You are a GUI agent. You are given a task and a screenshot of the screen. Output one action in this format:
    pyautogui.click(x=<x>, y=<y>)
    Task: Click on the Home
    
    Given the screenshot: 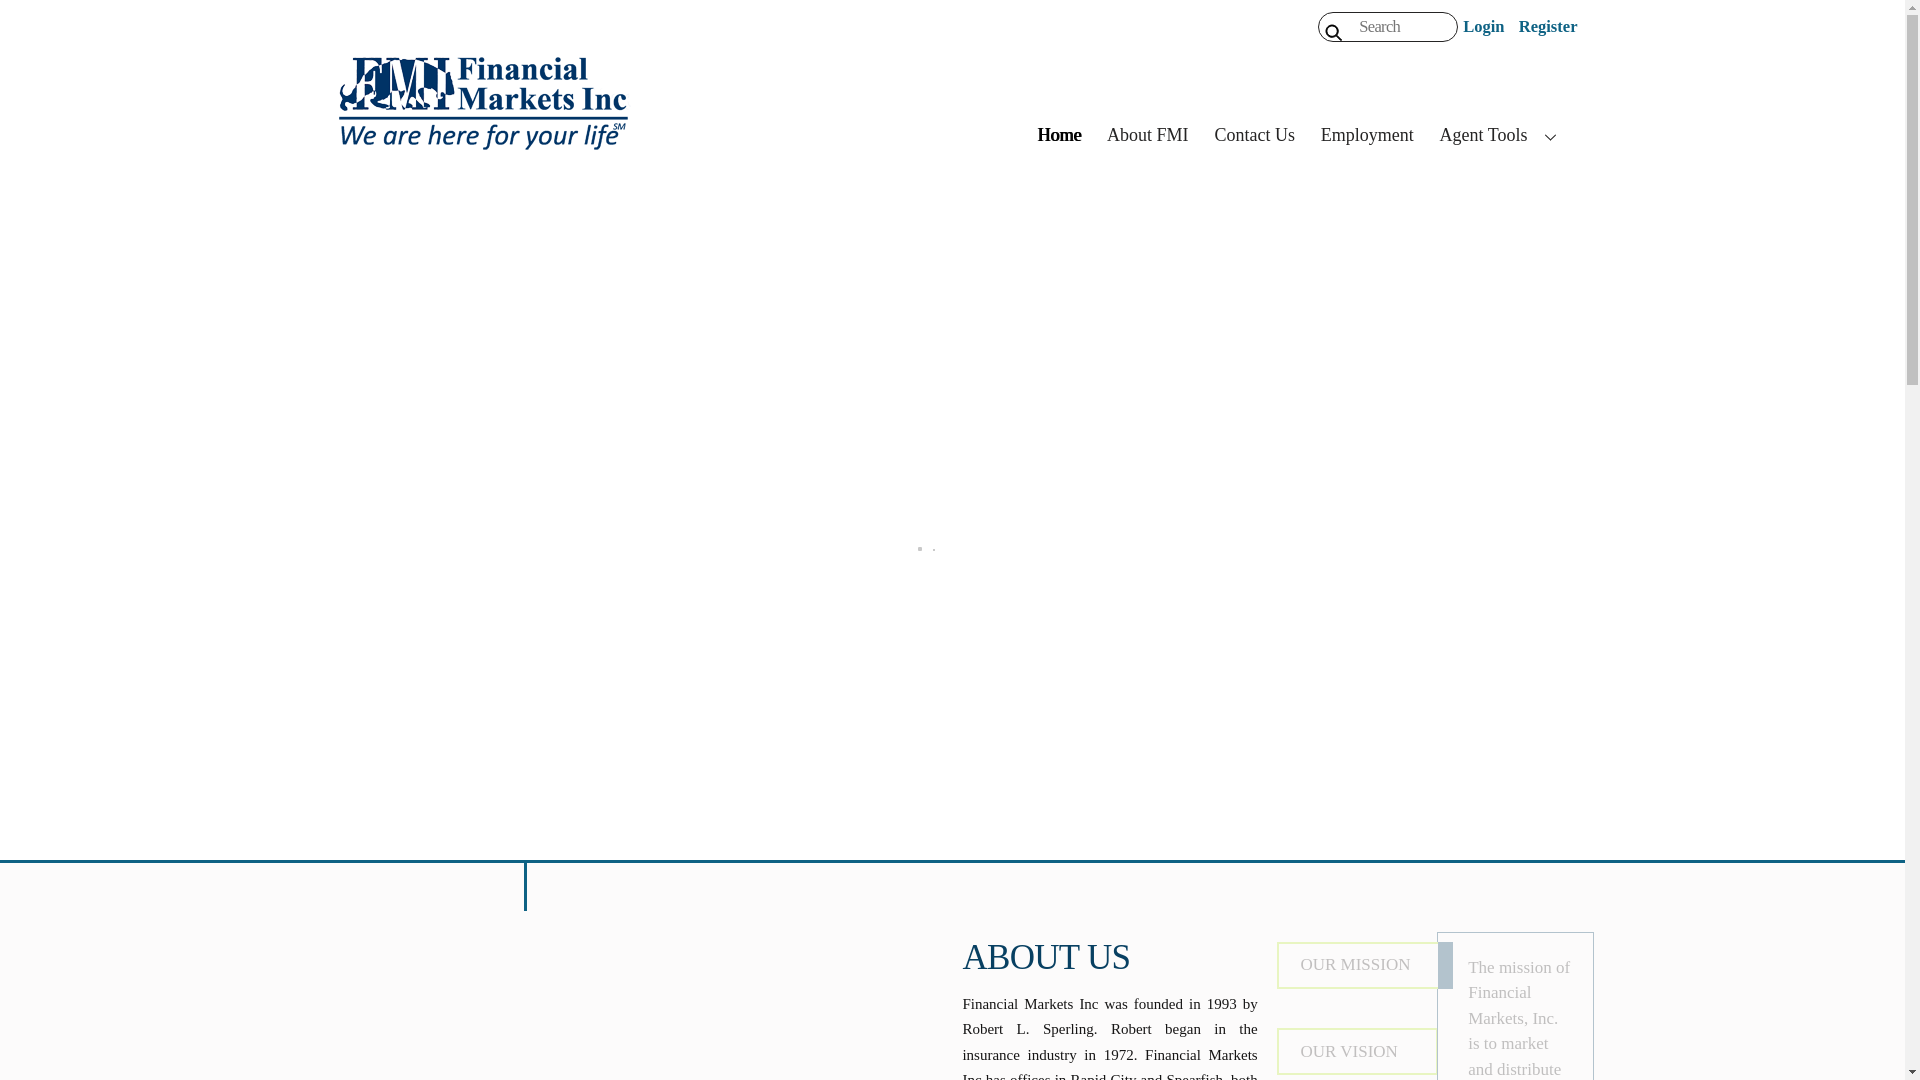 What is the action you would take?
    pyautogui.click(x=1058, y=135)
    